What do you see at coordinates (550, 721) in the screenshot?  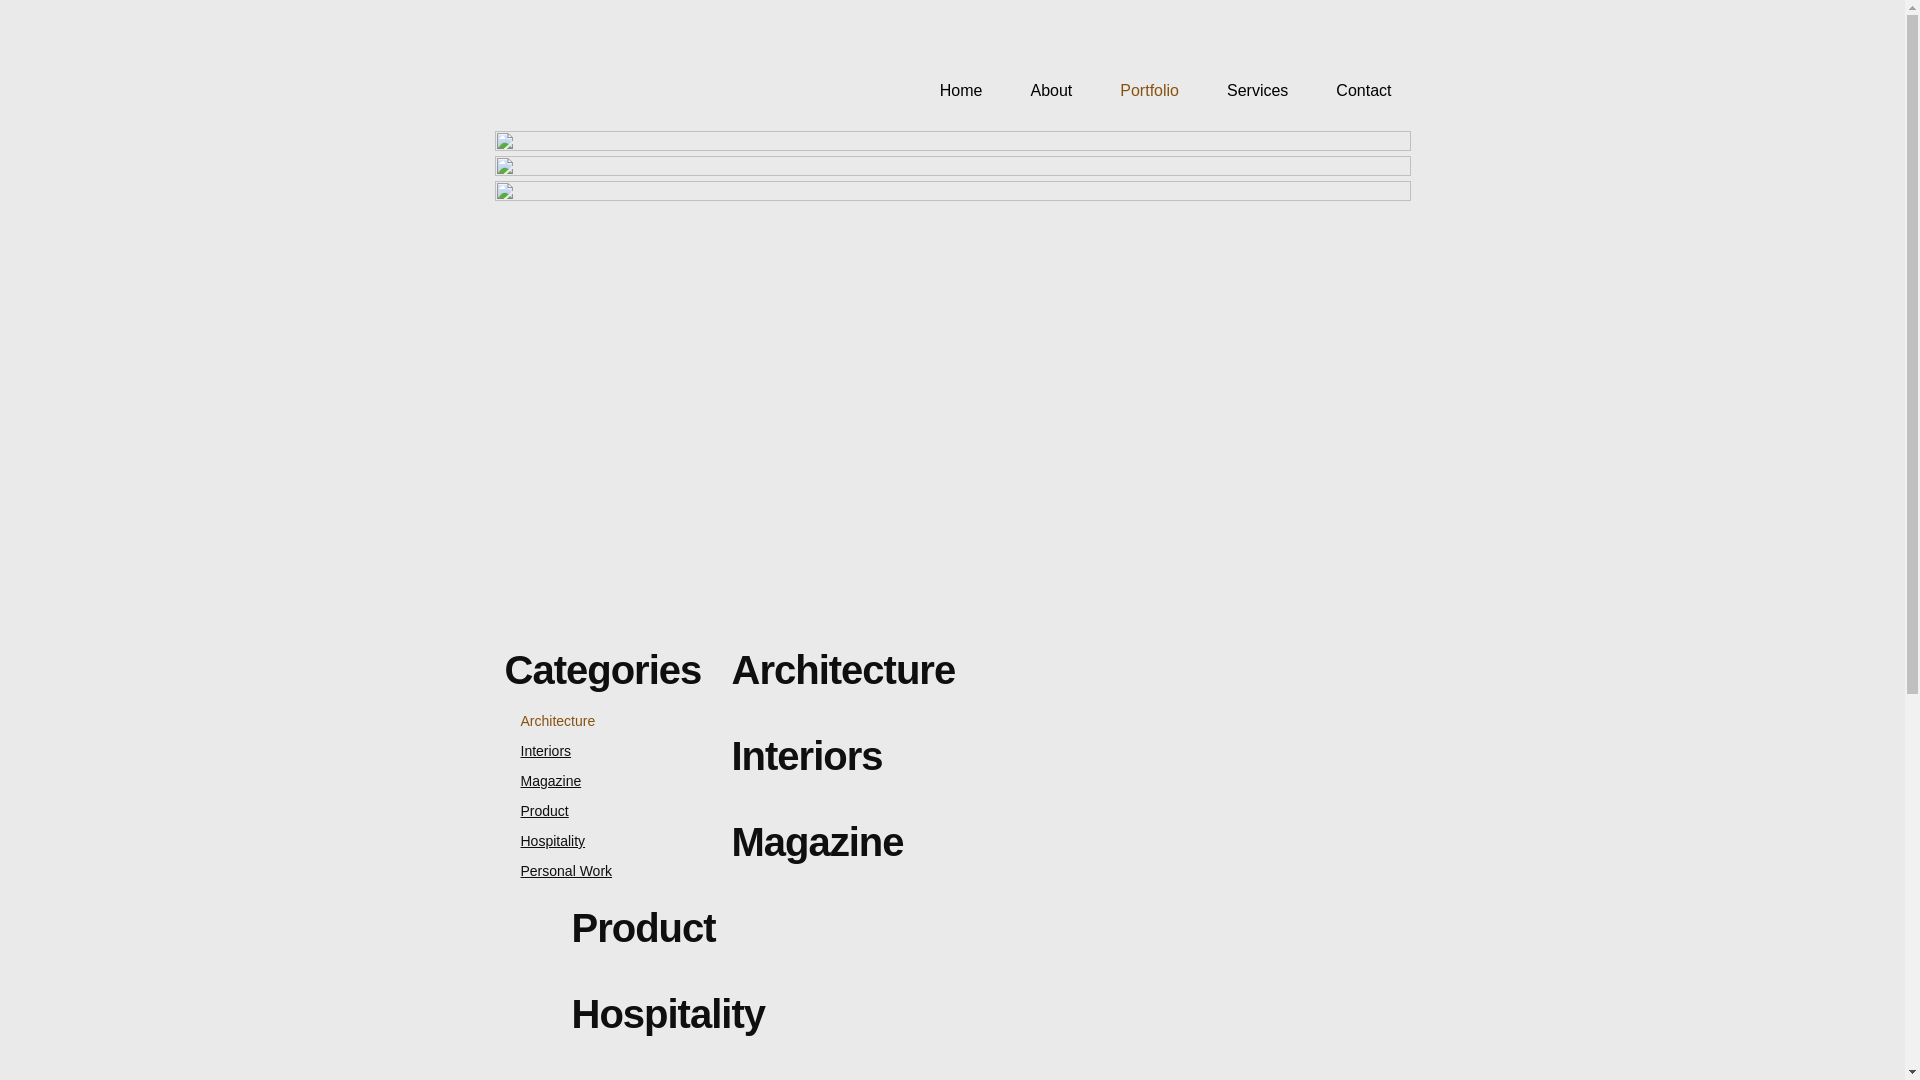 I see `Architecture` at bounding box center [550, 721].